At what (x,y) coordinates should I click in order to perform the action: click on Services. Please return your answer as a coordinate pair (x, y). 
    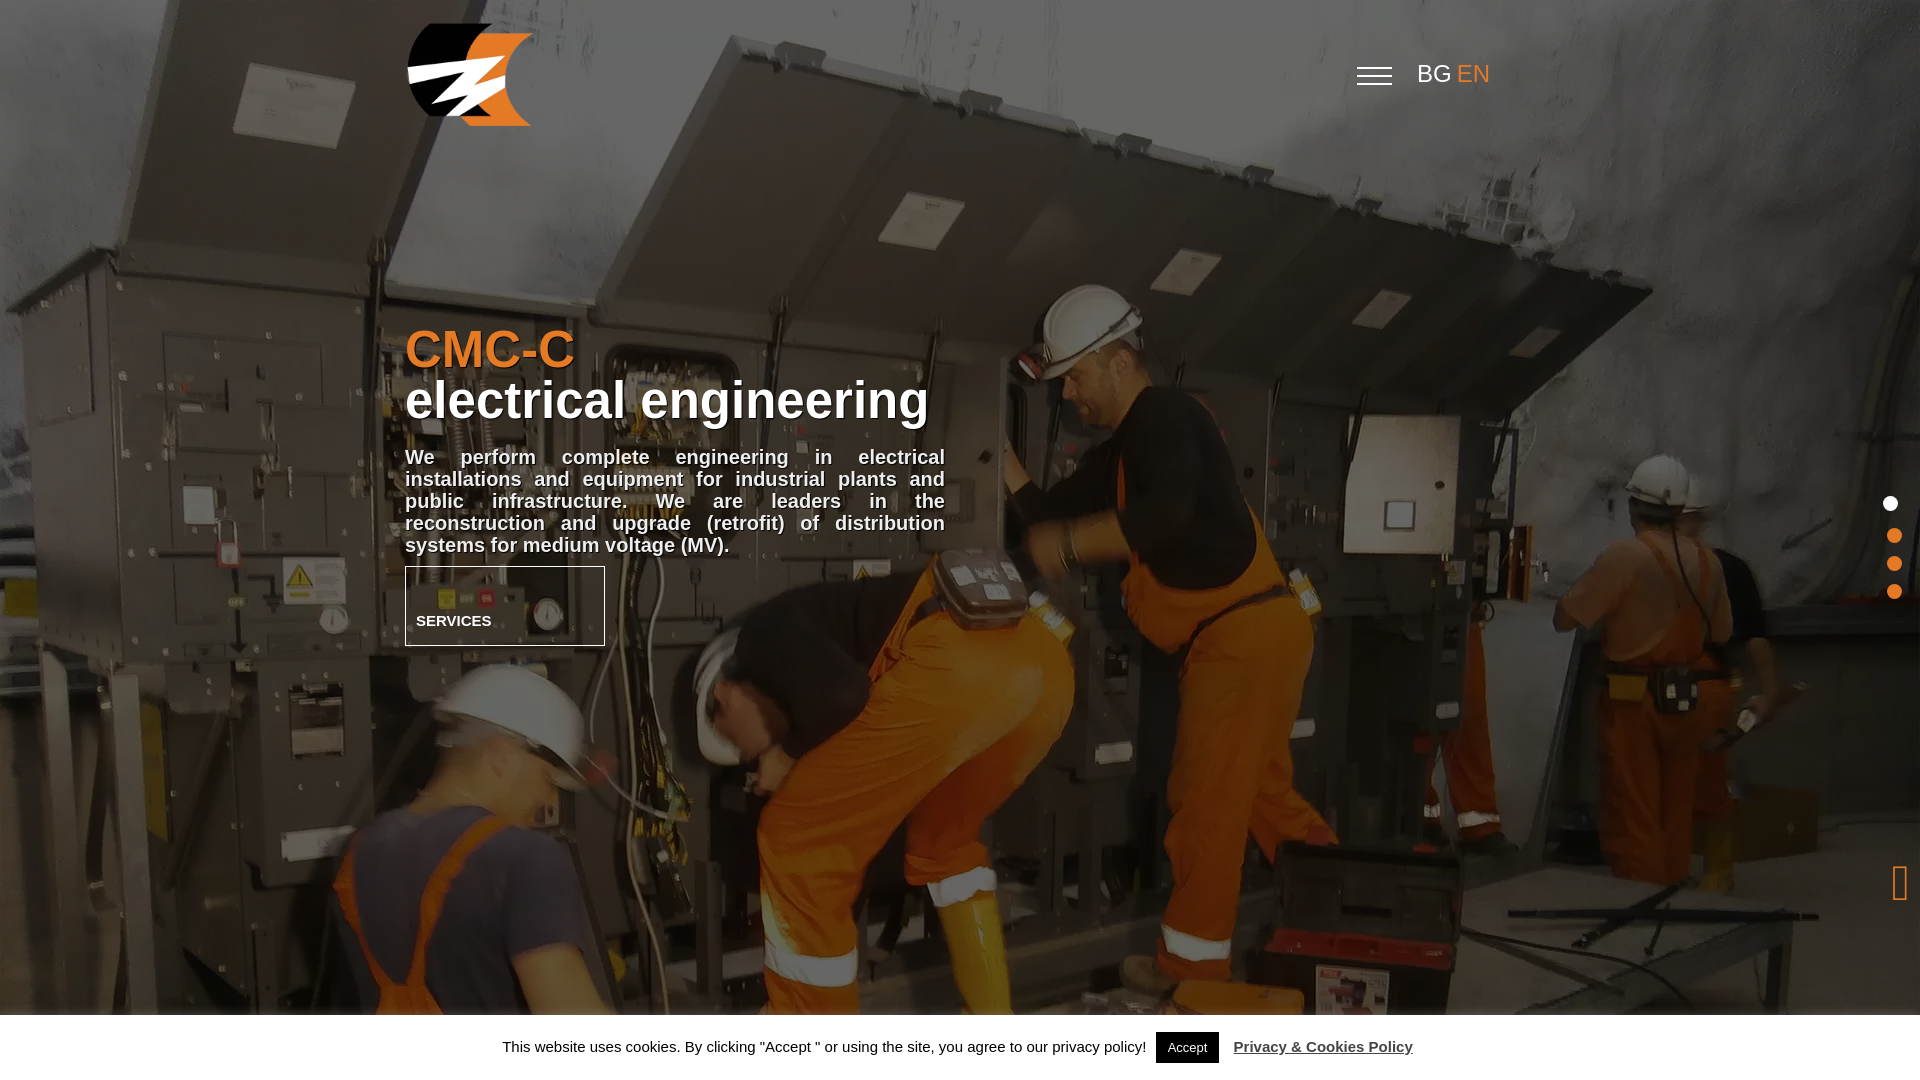
    Looking at the image, I should click on (504, 605).